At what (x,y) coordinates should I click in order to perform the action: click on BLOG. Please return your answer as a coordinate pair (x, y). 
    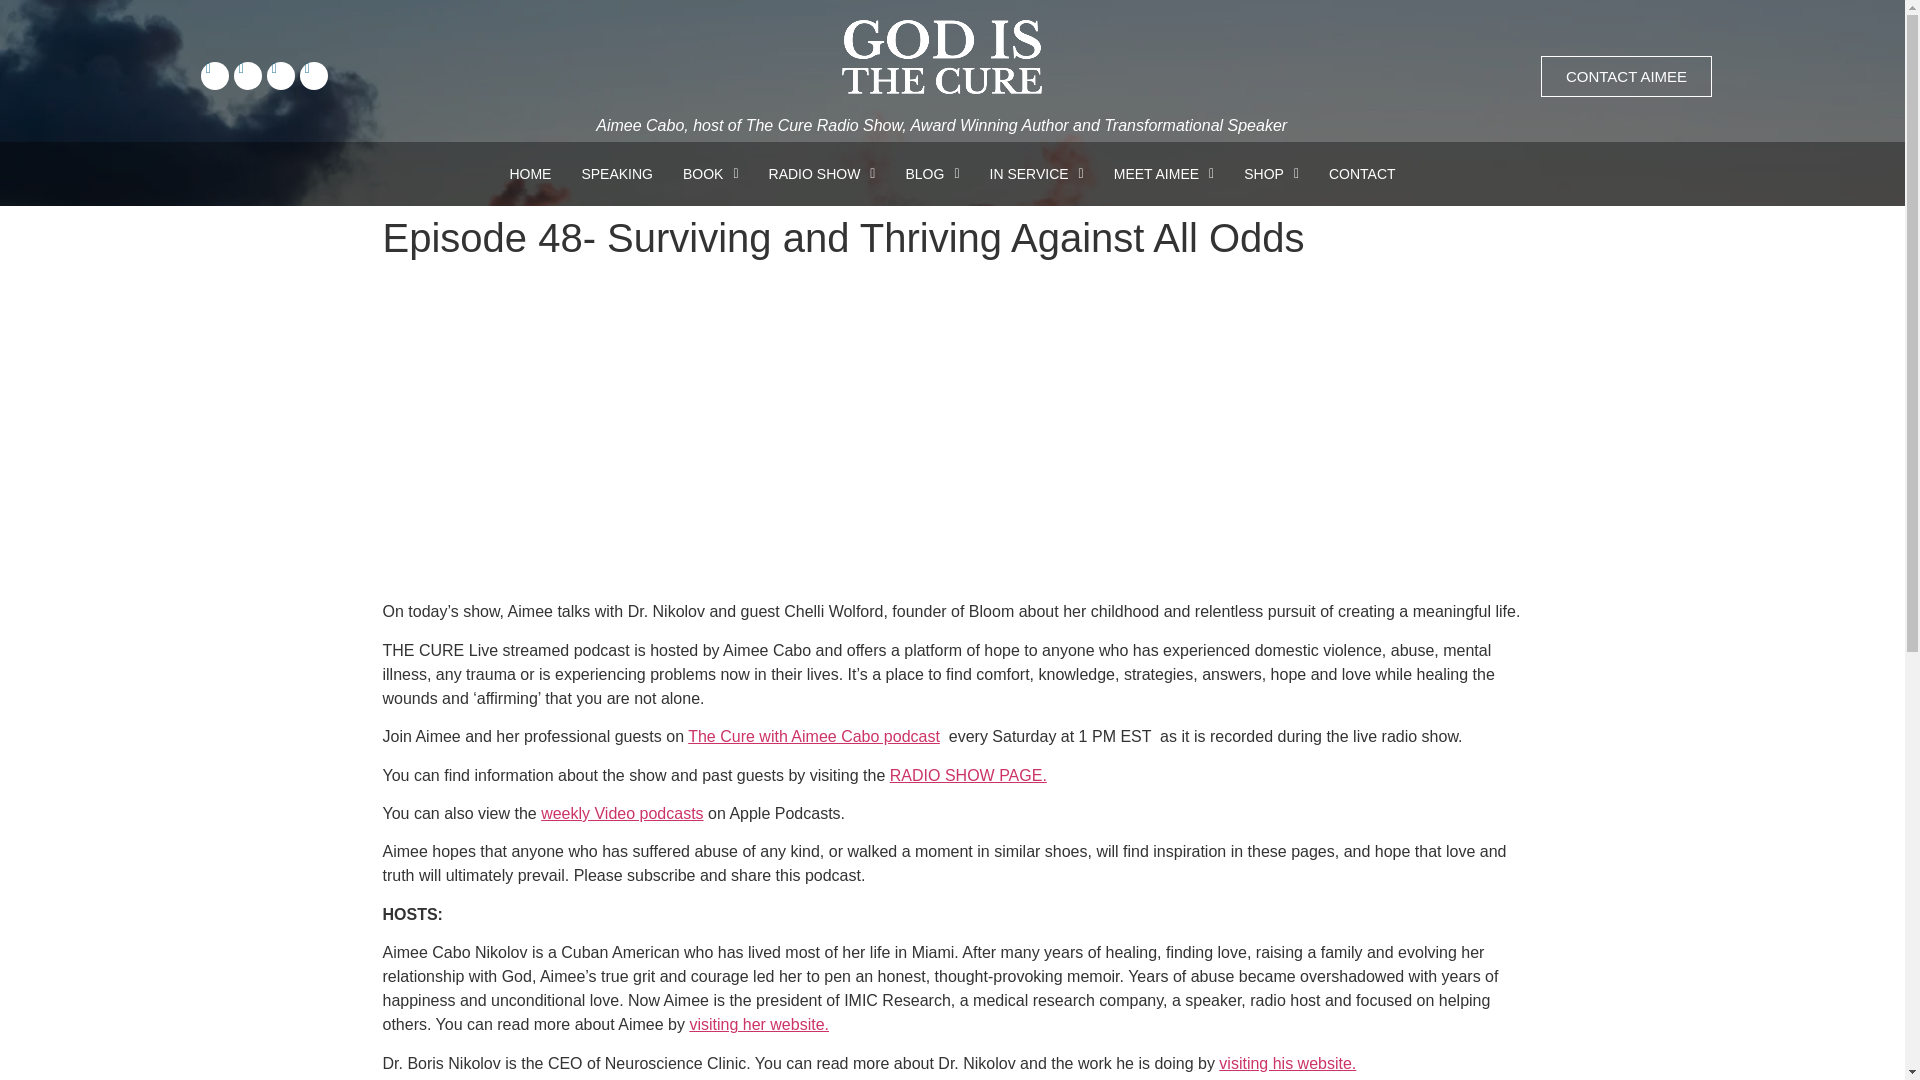
    Looking at the image, I should click on (932, 174).